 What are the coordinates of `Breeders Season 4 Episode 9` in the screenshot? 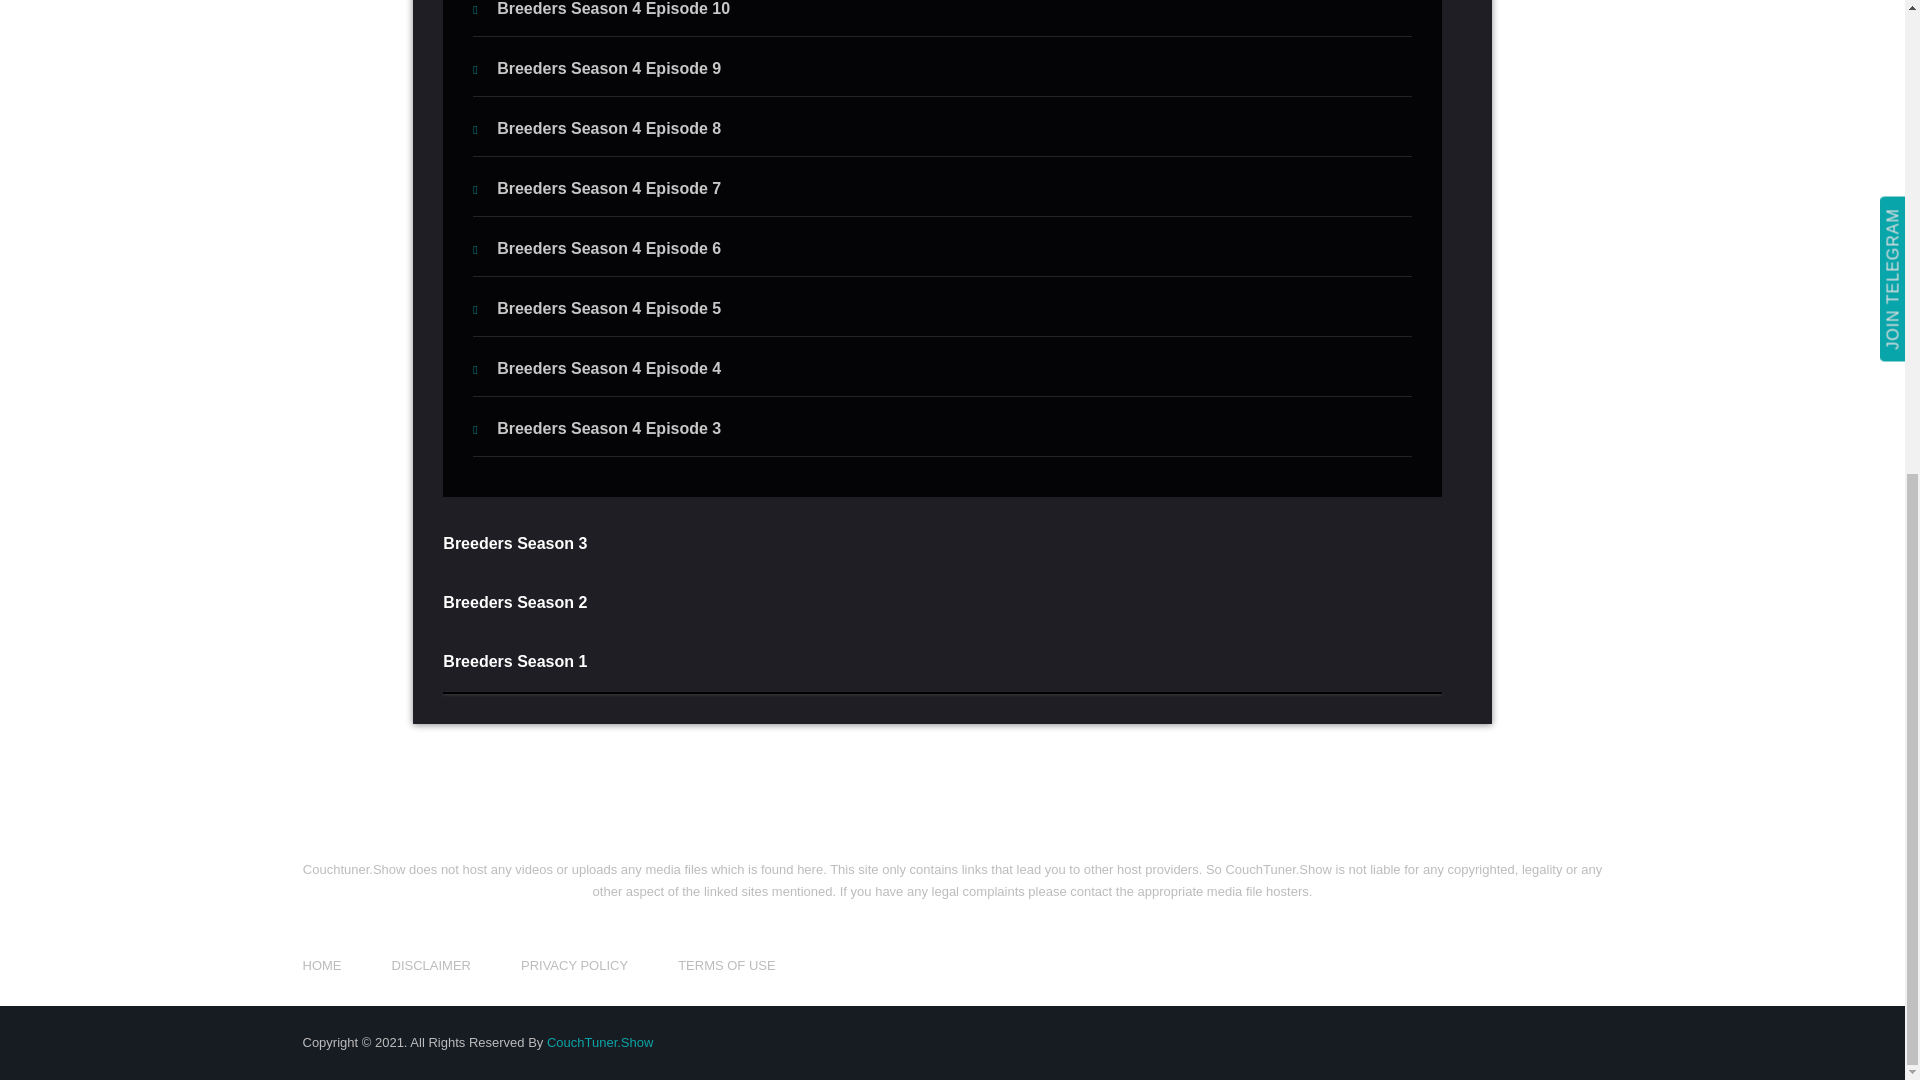 It's located at (596, 68).